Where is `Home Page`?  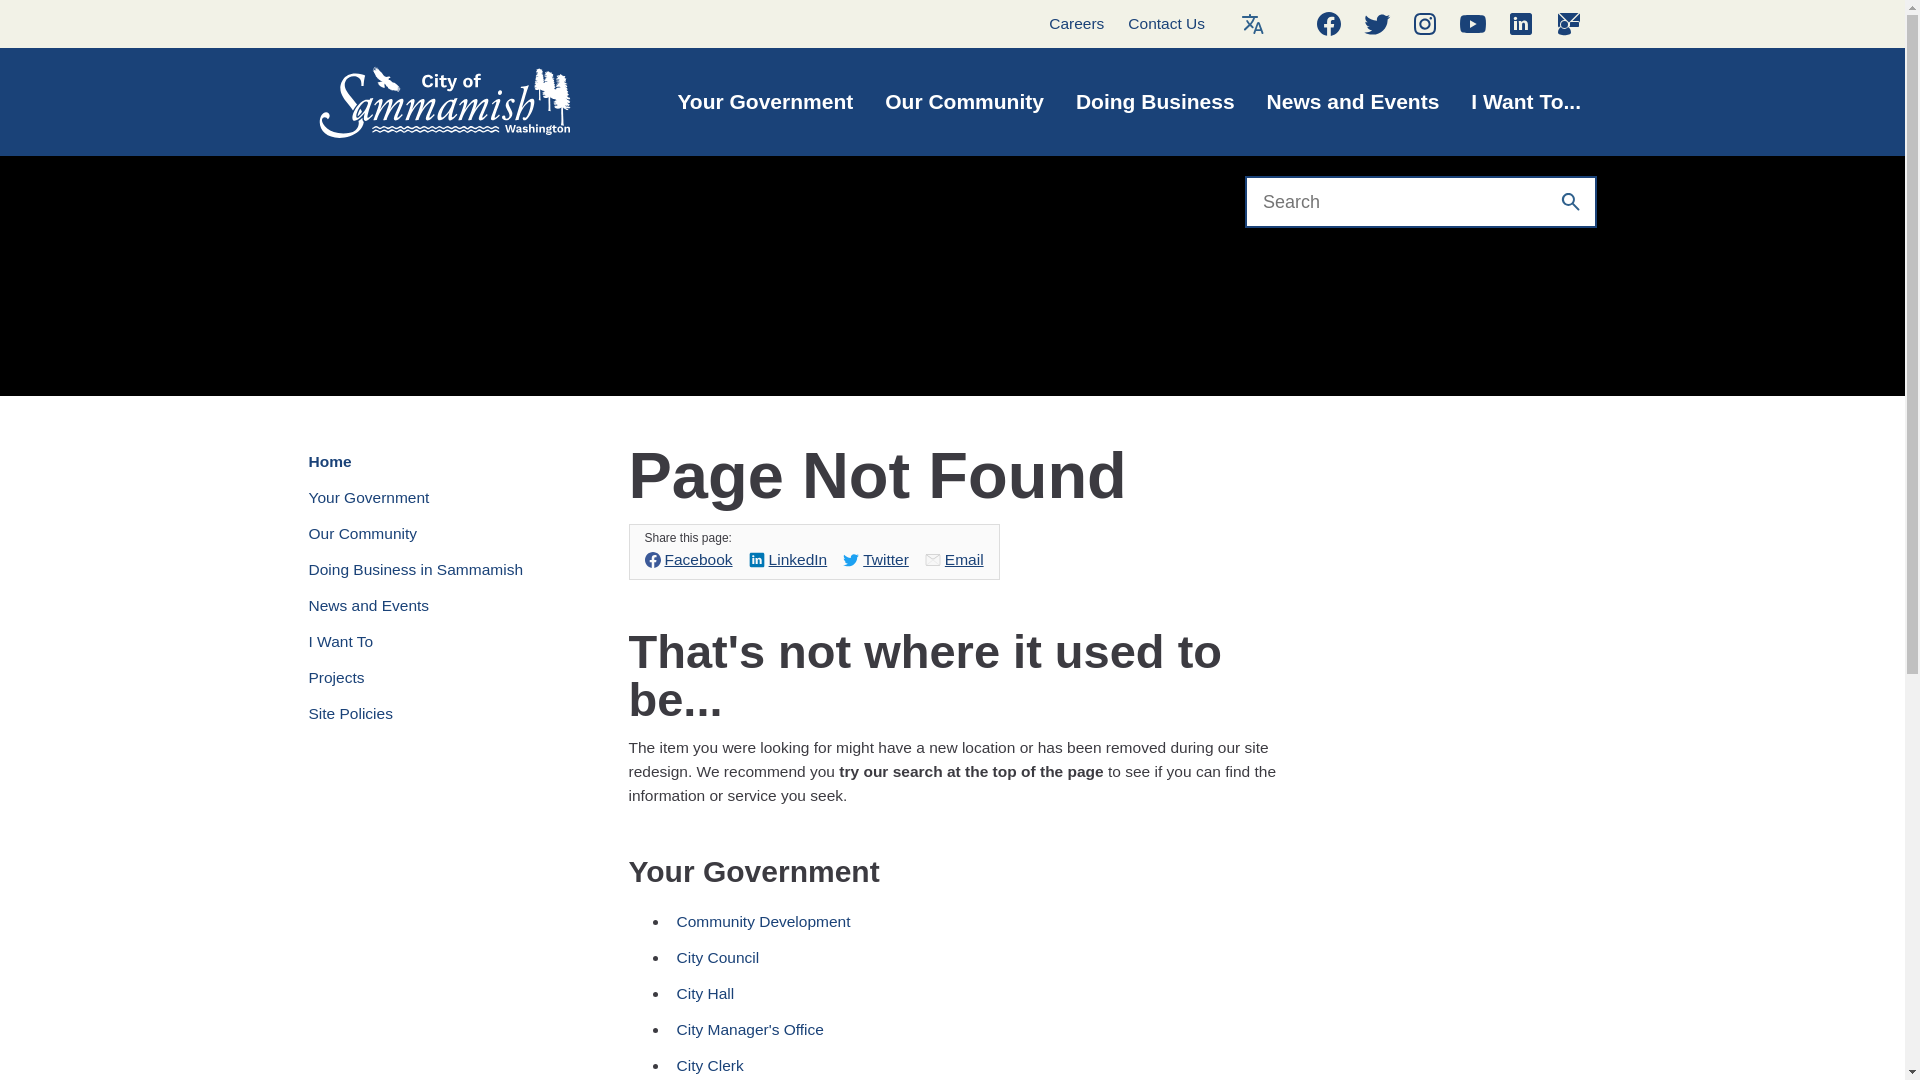
Home Page is located at coordinates (423, 102).